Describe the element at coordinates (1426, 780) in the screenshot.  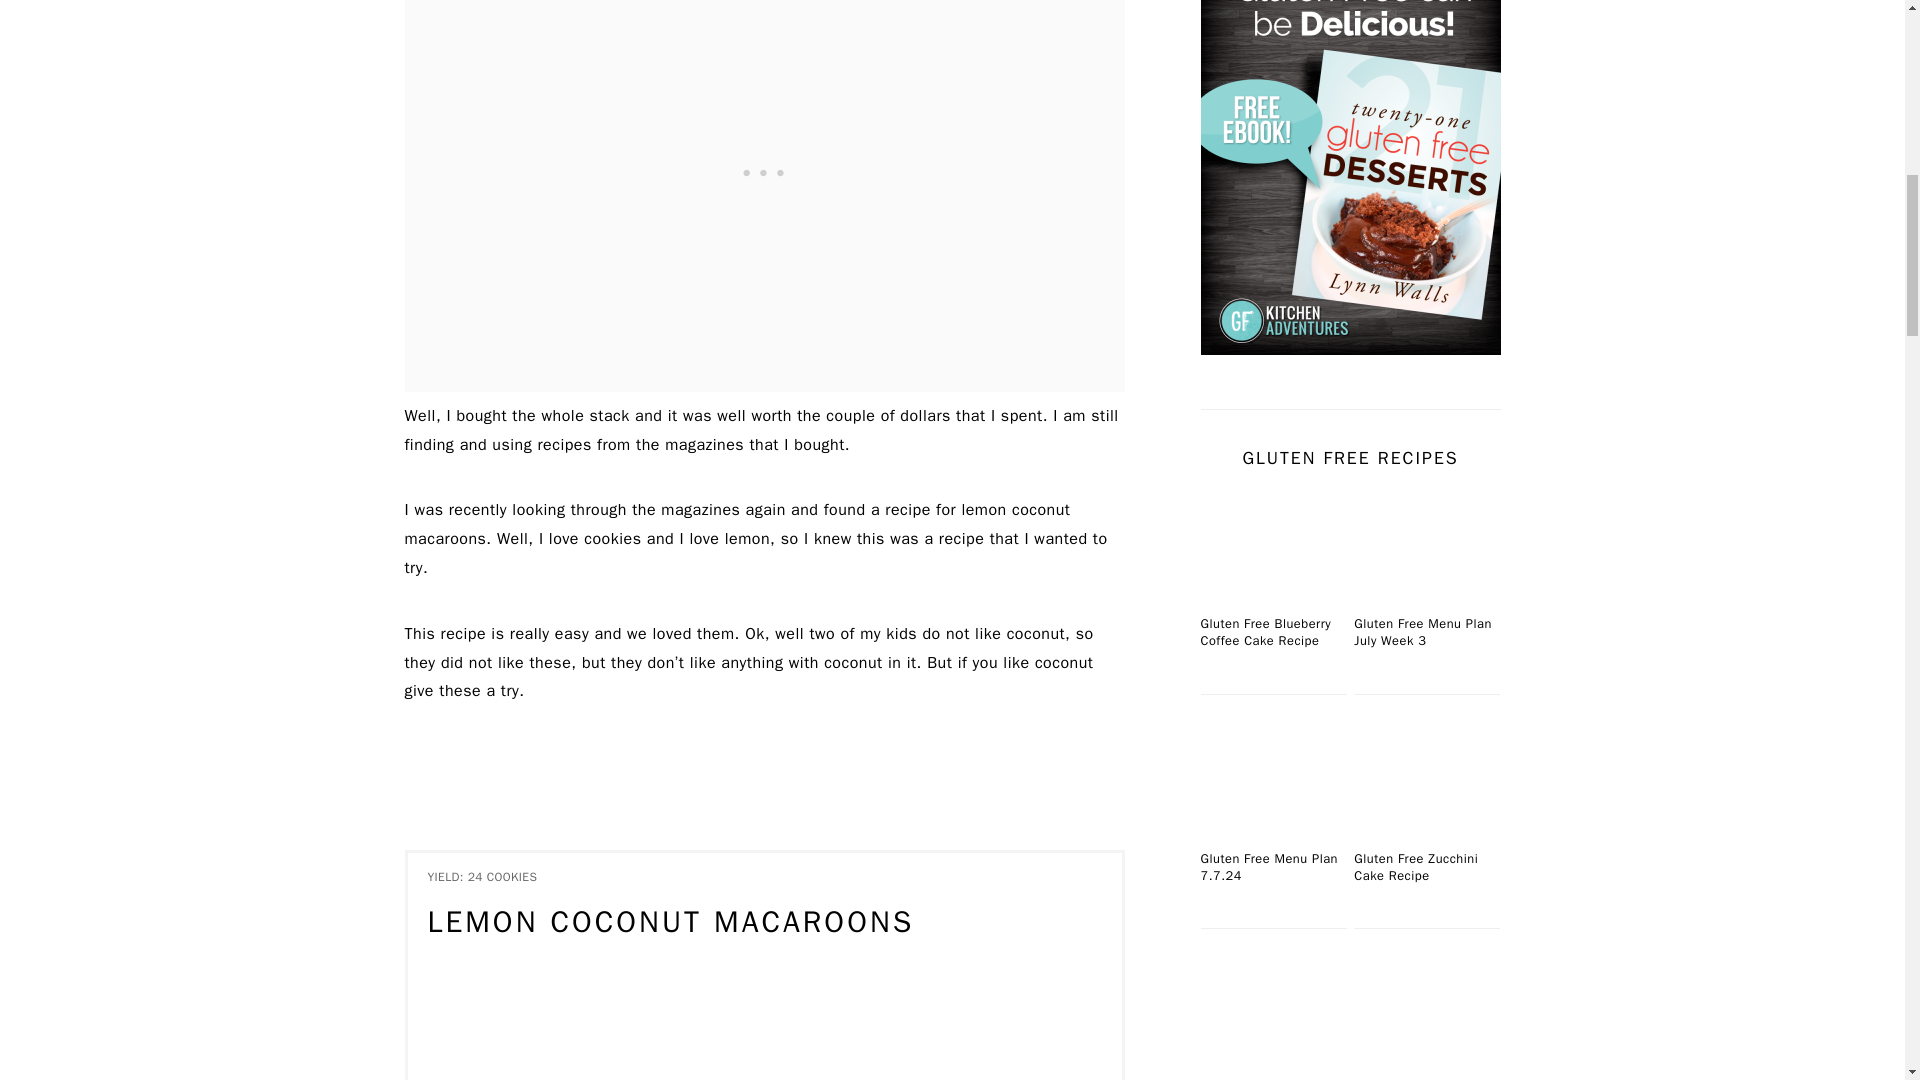
I see `Gluten Free Zucchini Cake Recipe` at that location.